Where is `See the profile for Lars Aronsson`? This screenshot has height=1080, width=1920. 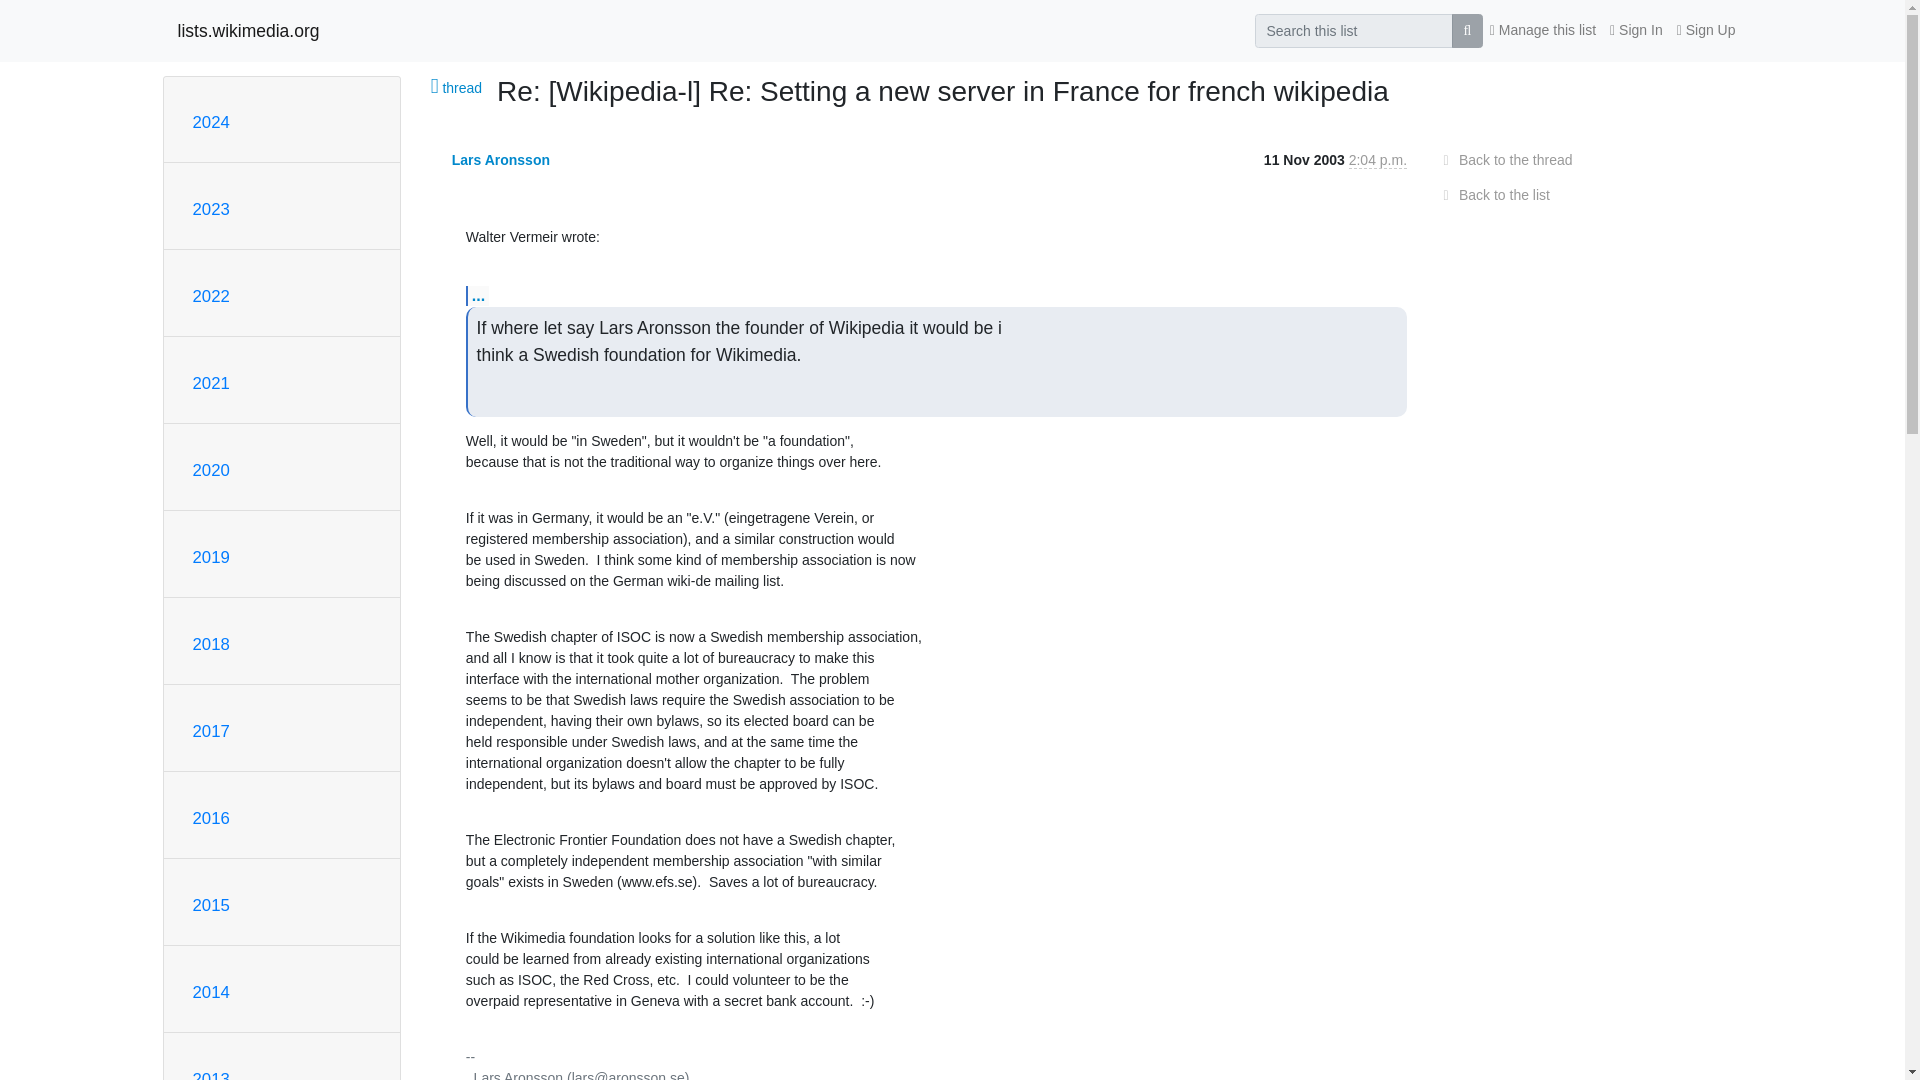 See the profile for Lars Aronsson is located at coordinates (500, 160).